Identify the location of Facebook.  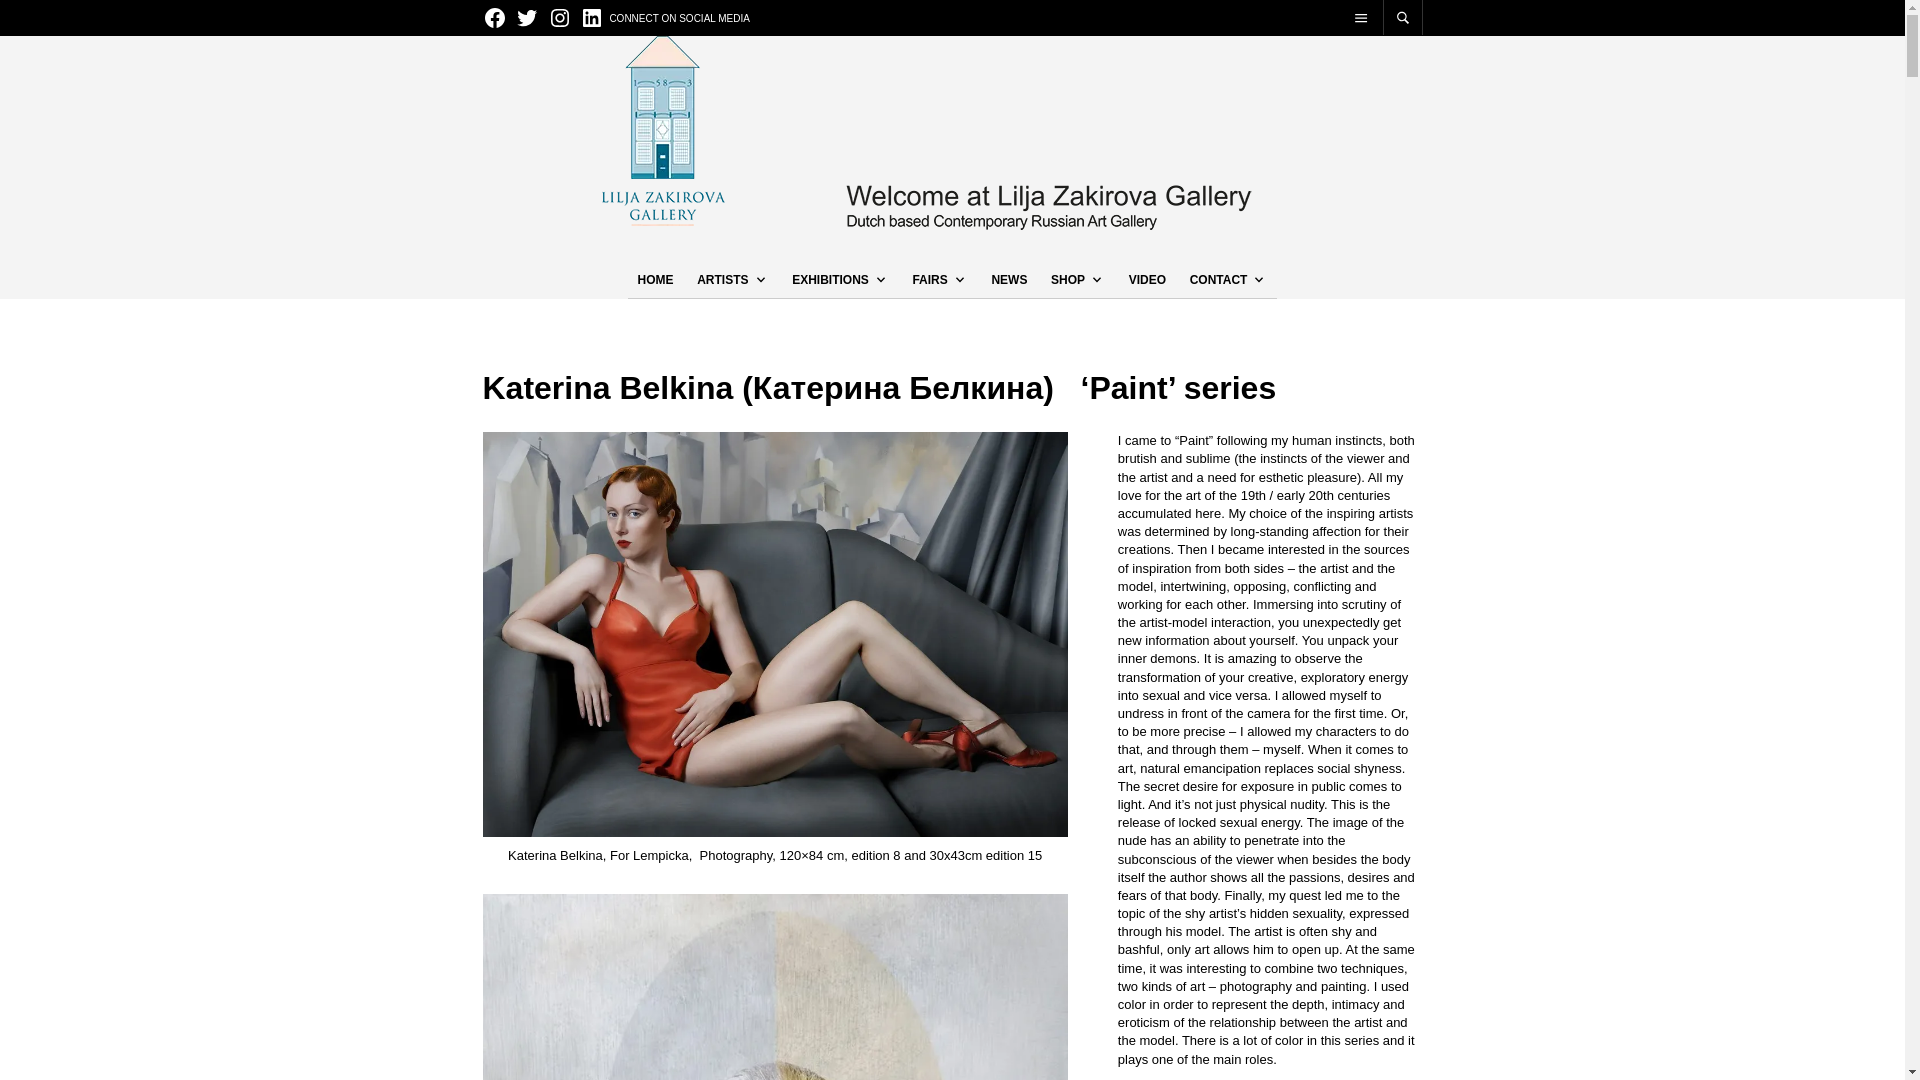
(494, 18).